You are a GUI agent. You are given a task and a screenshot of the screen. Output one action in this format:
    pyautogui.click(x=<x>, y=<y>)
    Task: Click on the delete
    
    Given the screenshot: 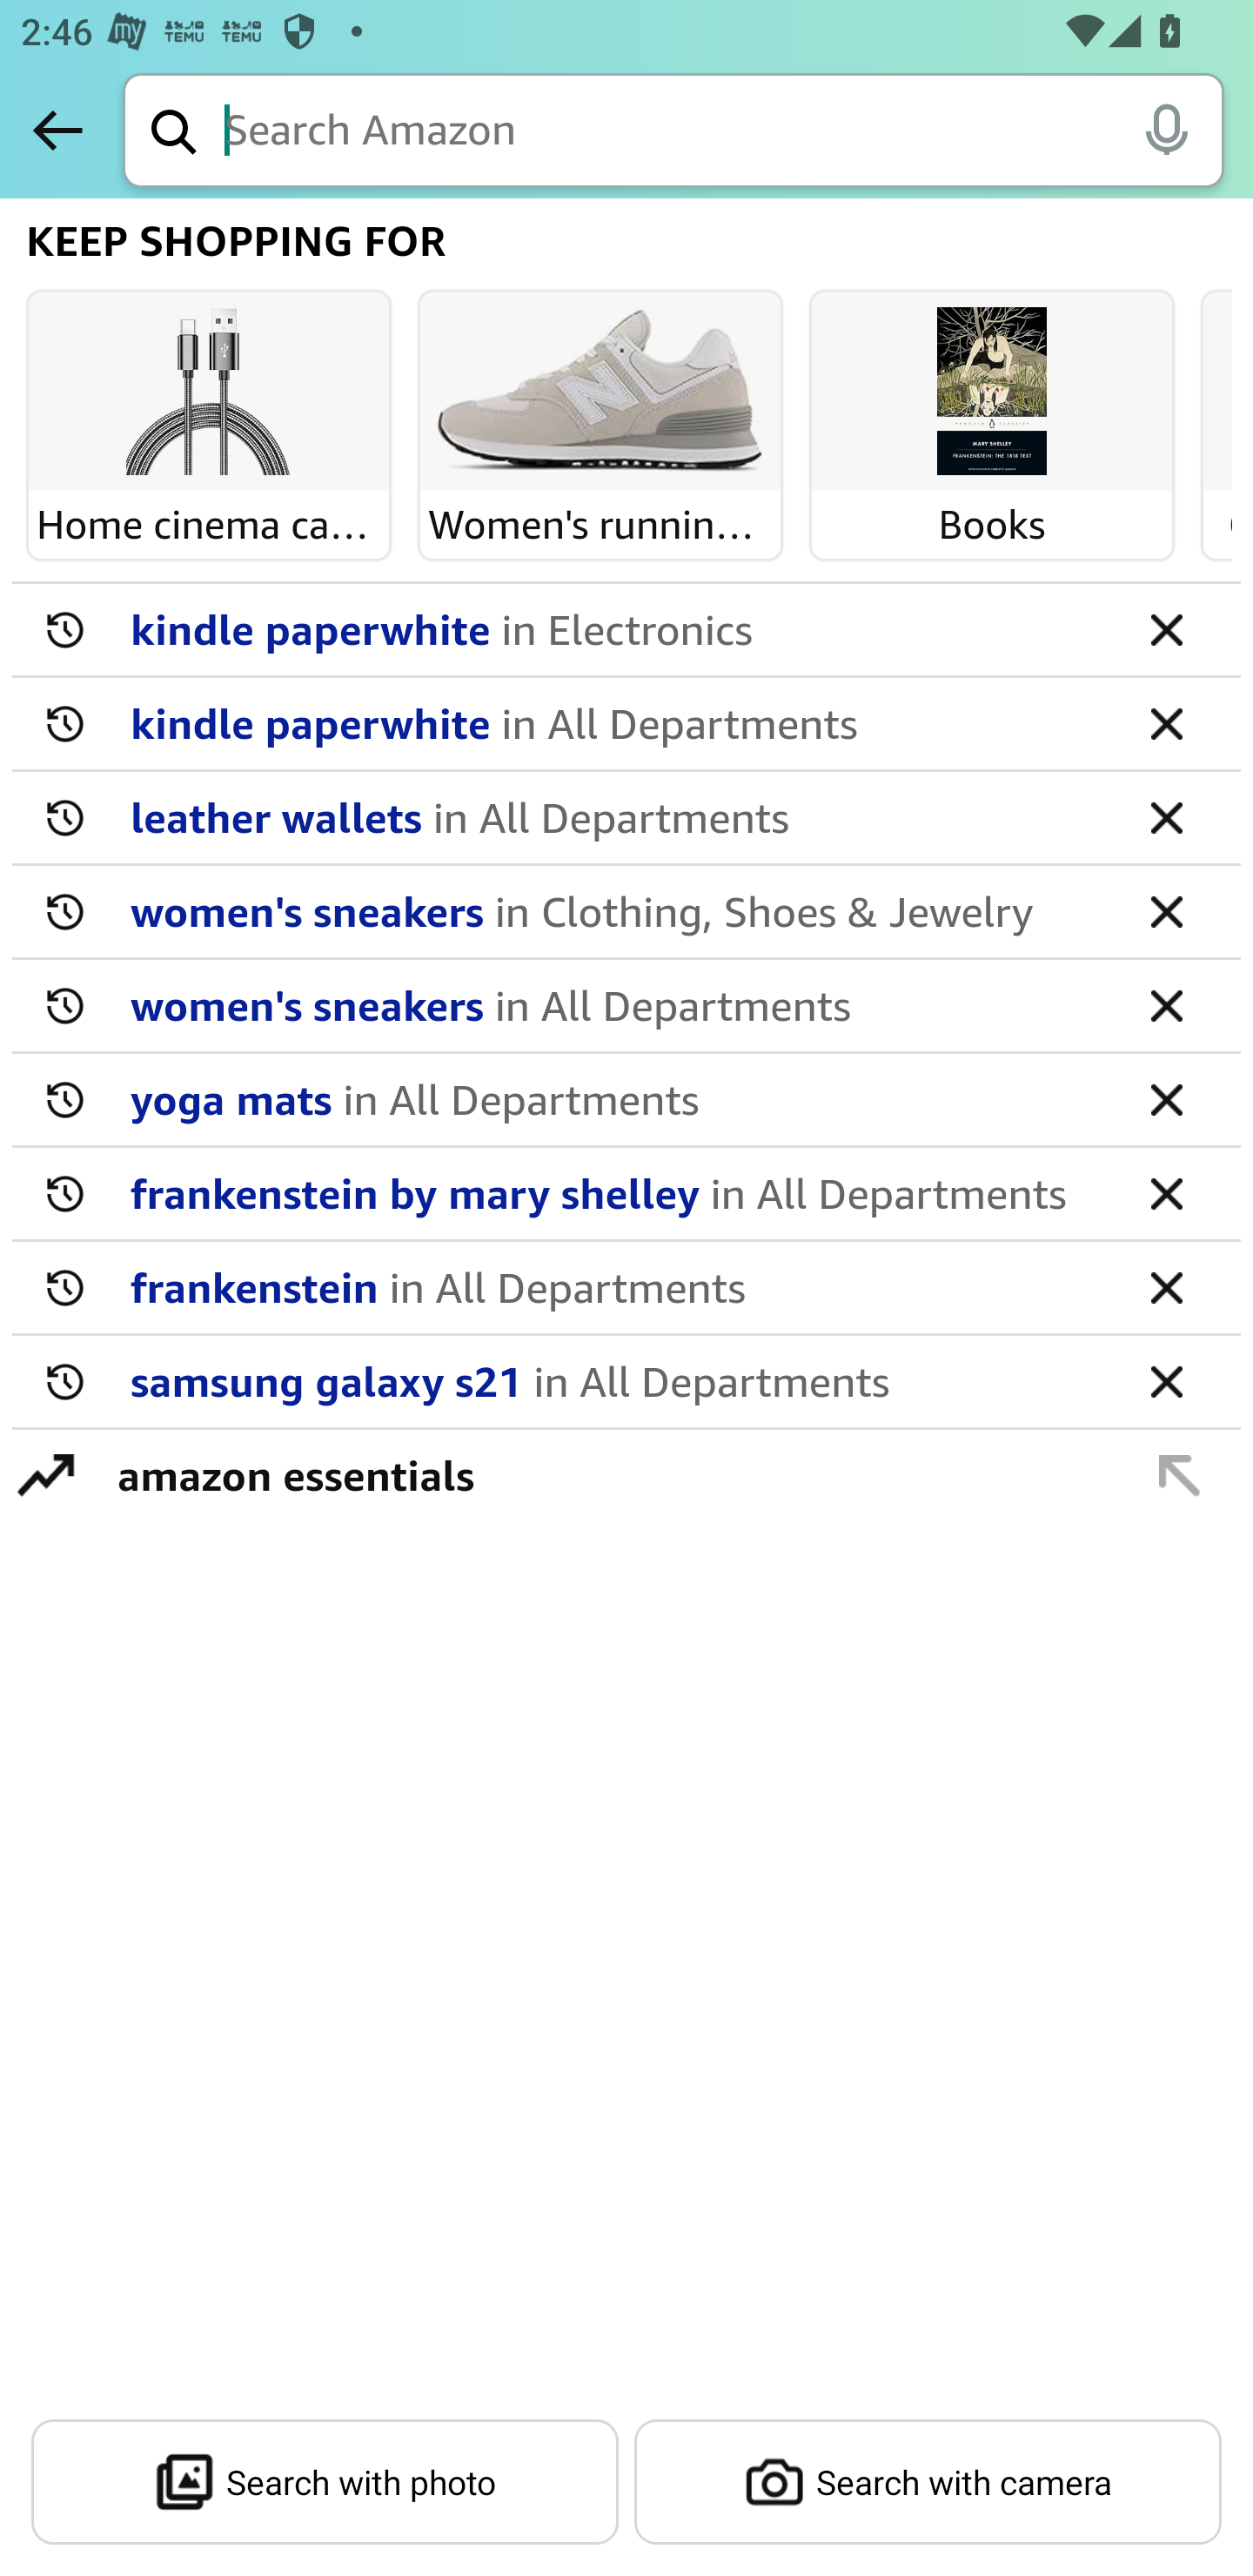 What is the action you would take?
    pyautogui.click(x=1166, y=628)
    